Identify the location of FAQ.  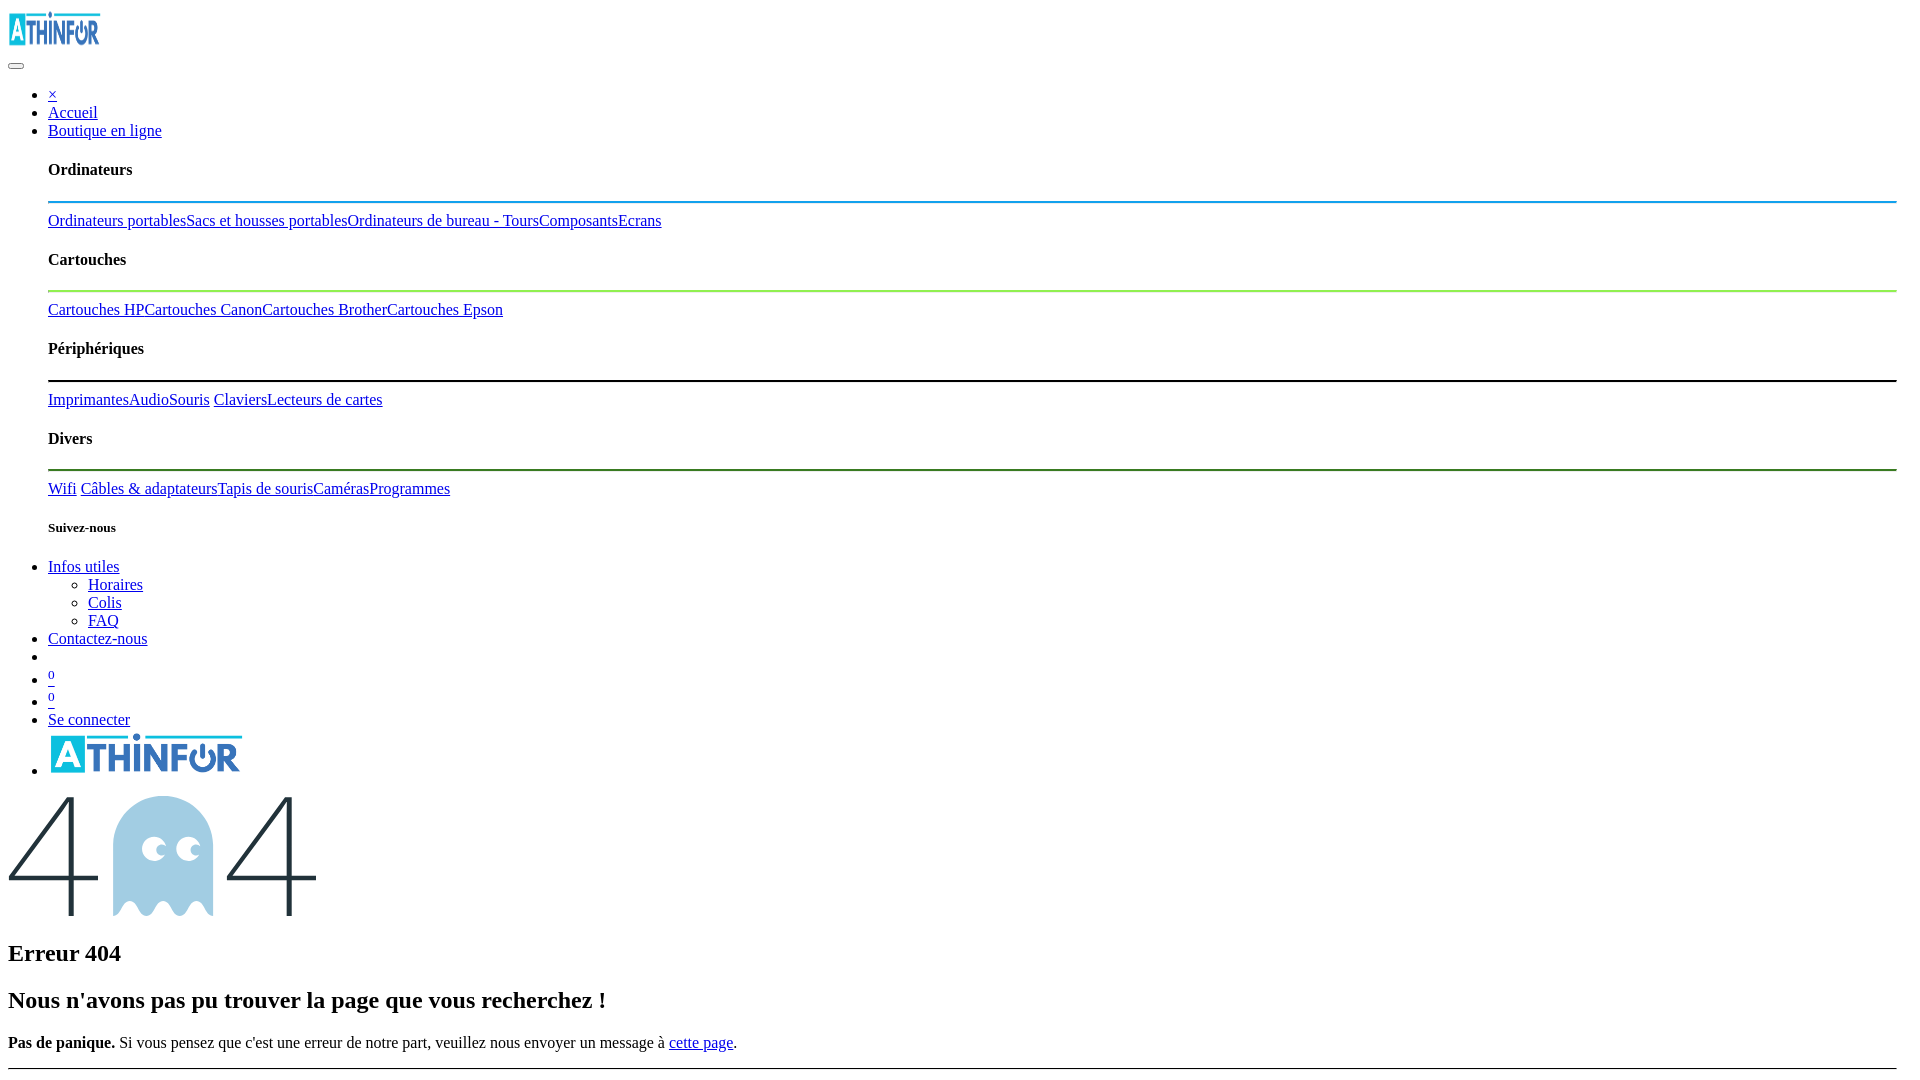
(104, 620).